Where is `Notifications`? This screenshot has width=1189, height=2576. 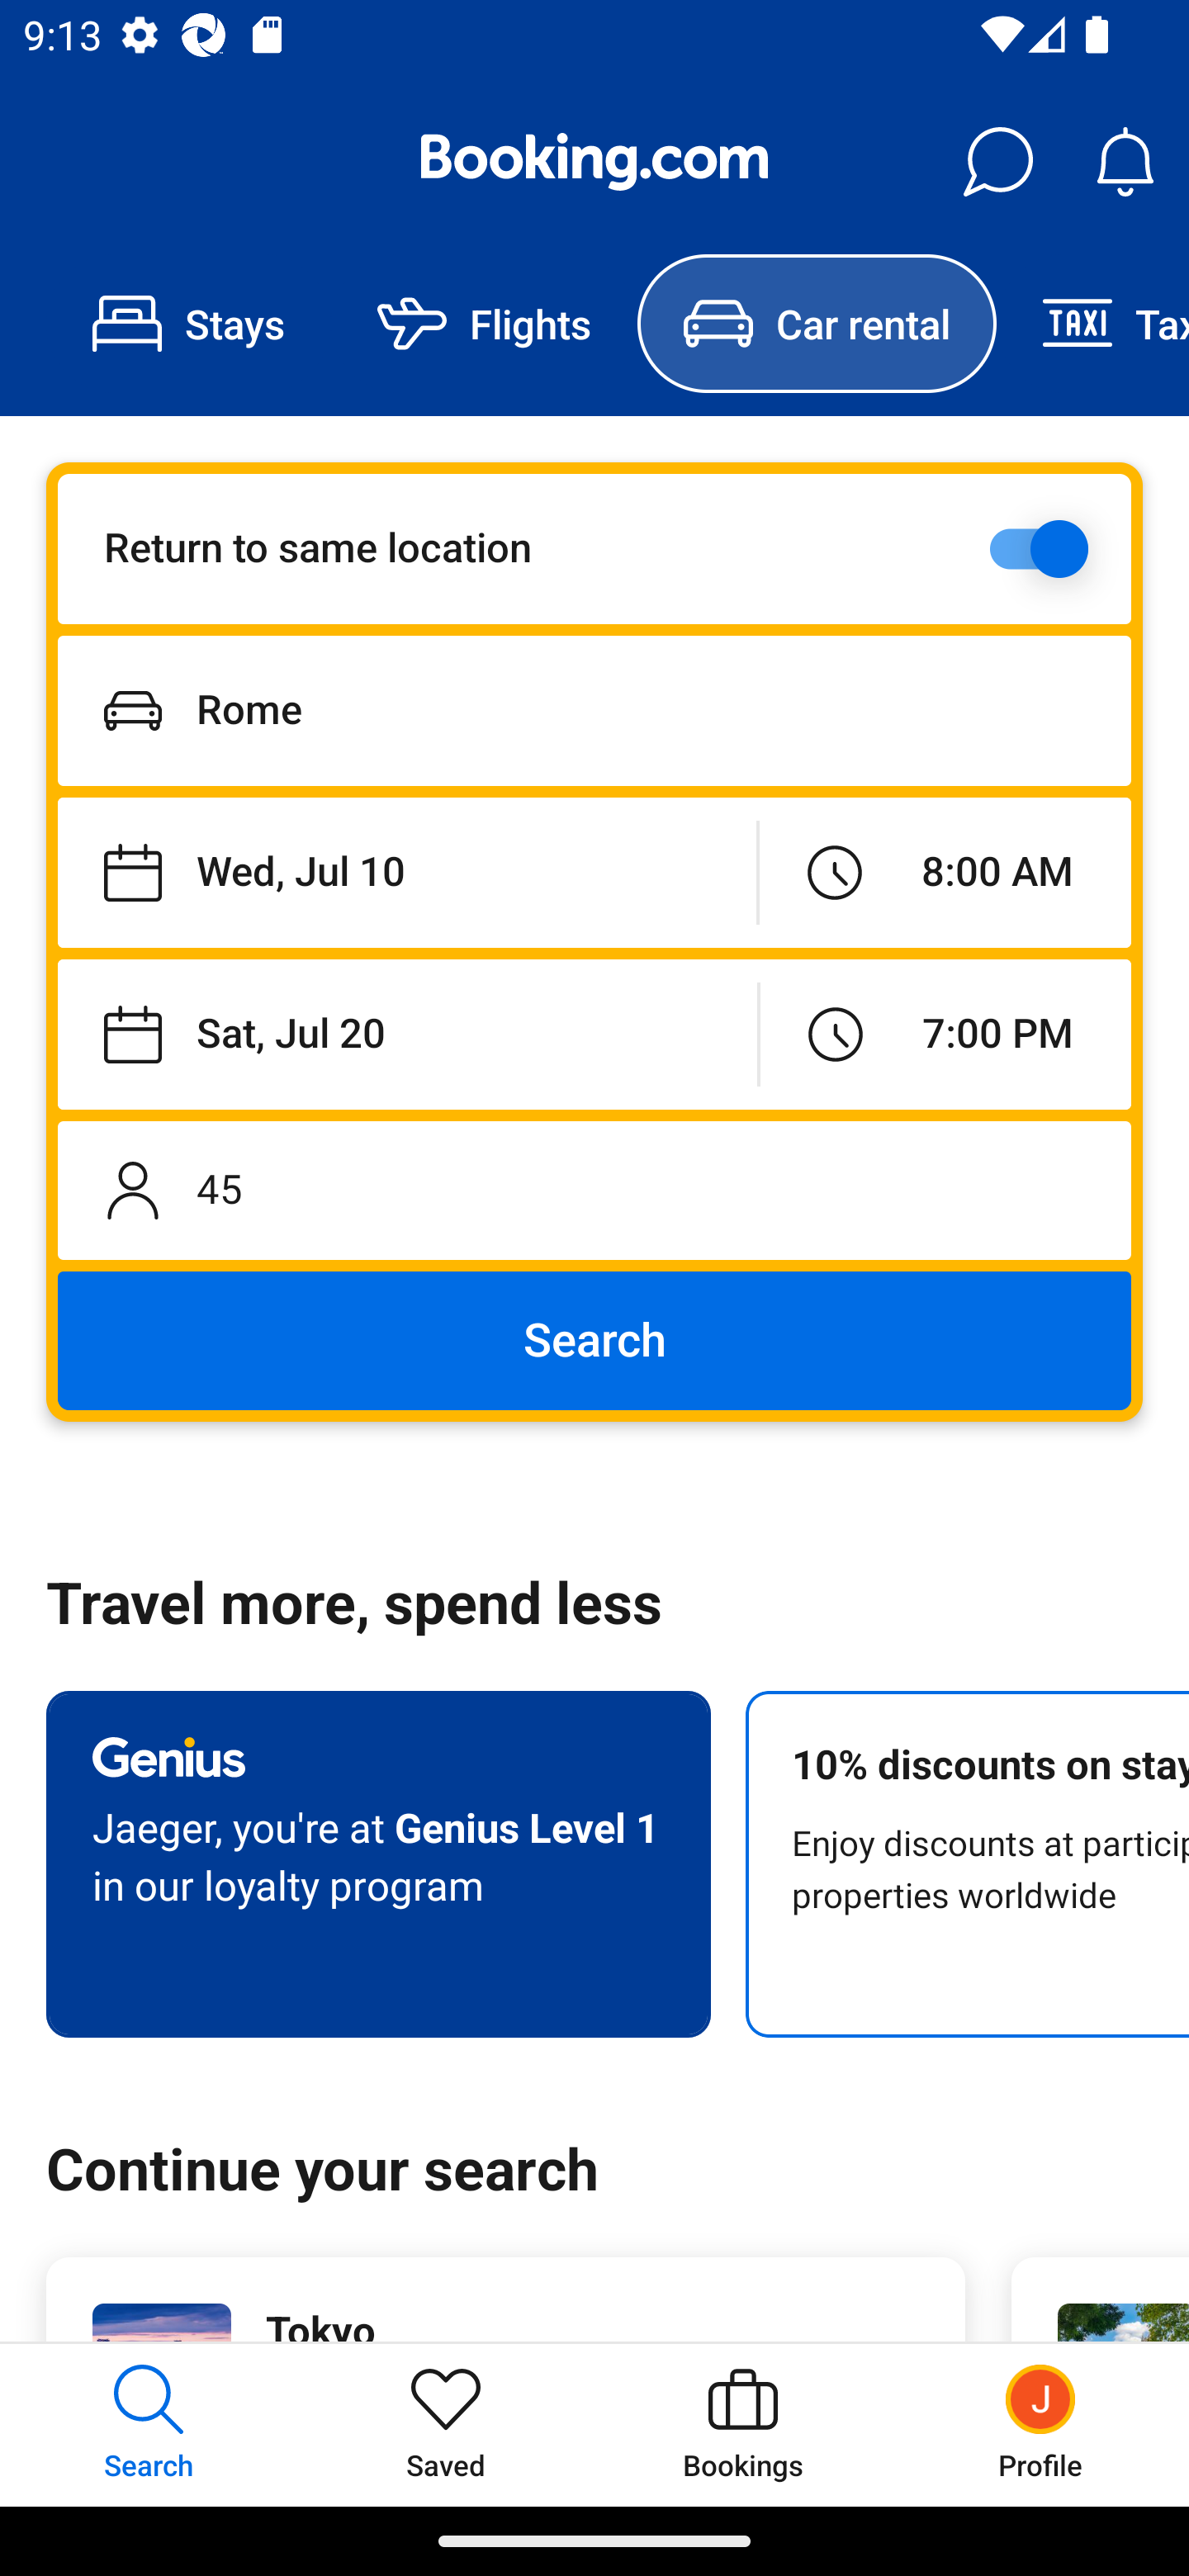 Notifications is located at coordinates (1125, 162).